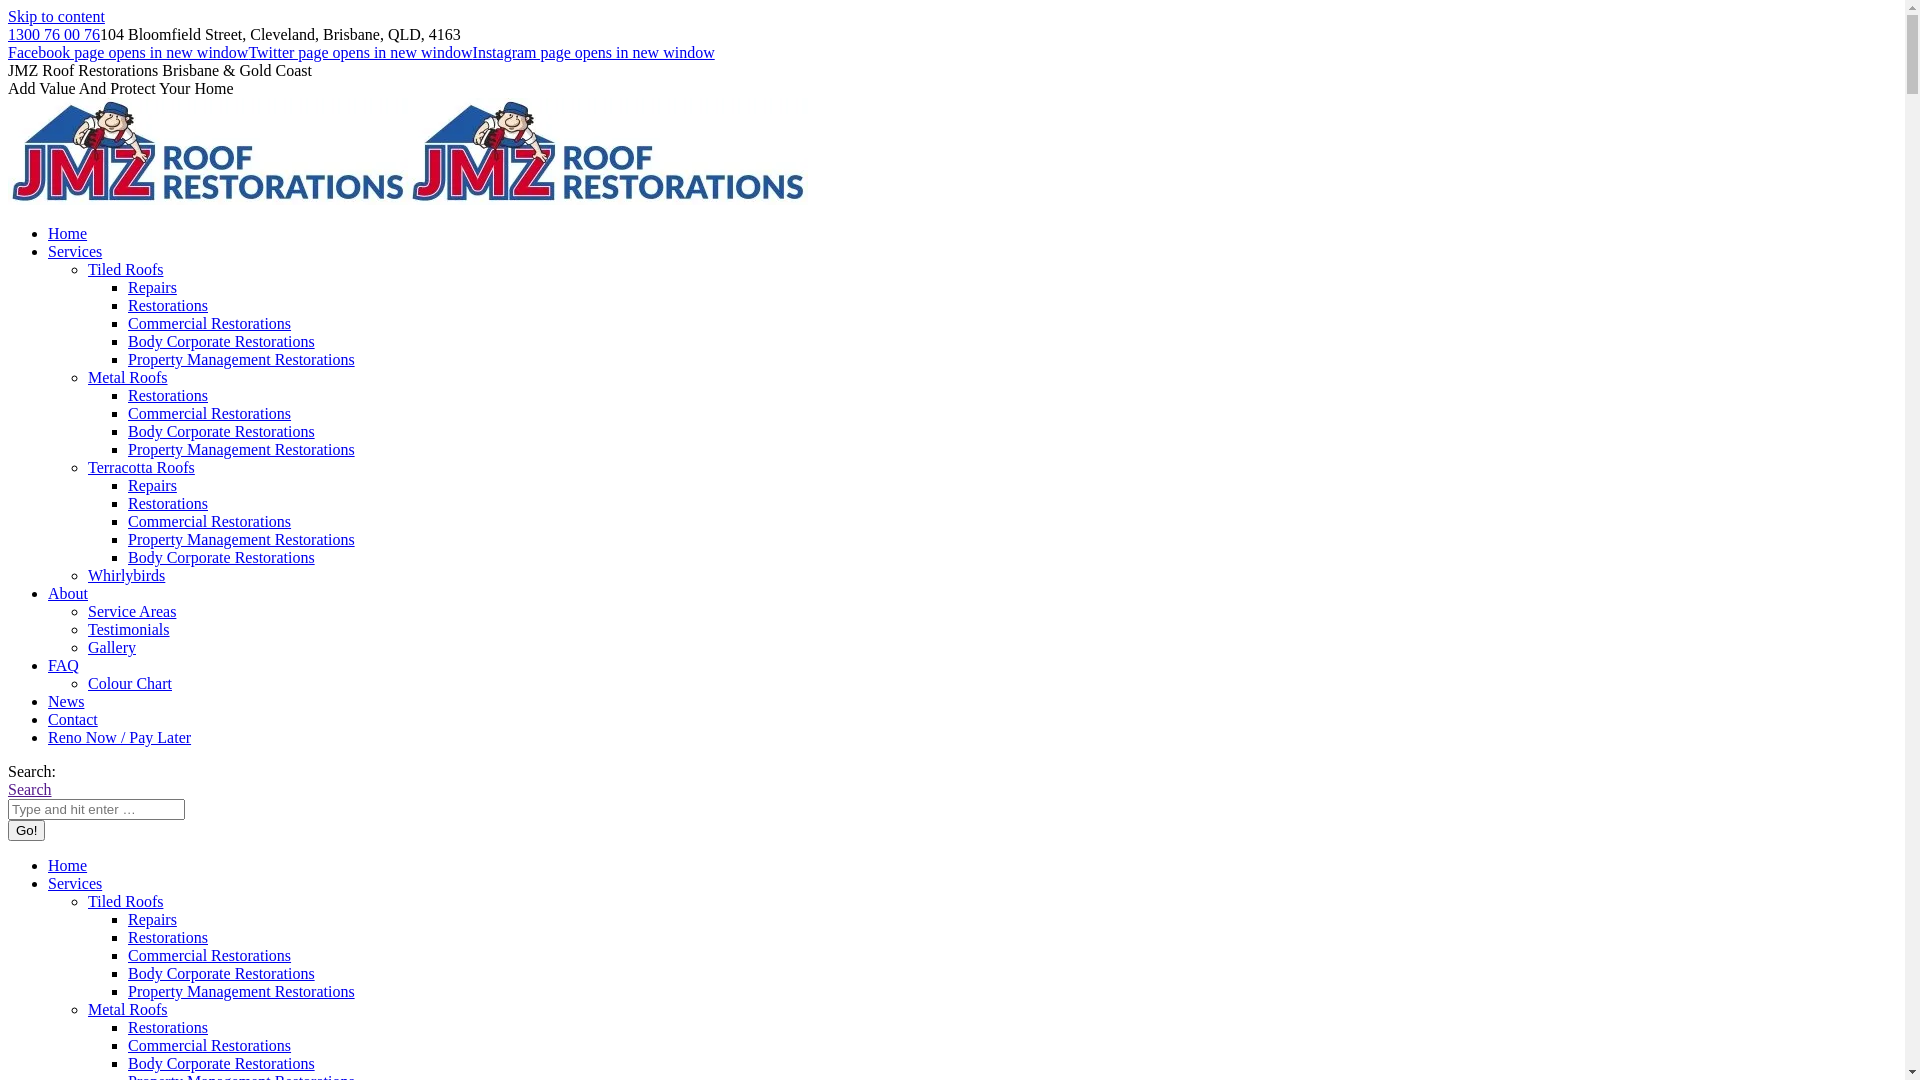  I want to click on Commercial Restorations, so click(210, 324).